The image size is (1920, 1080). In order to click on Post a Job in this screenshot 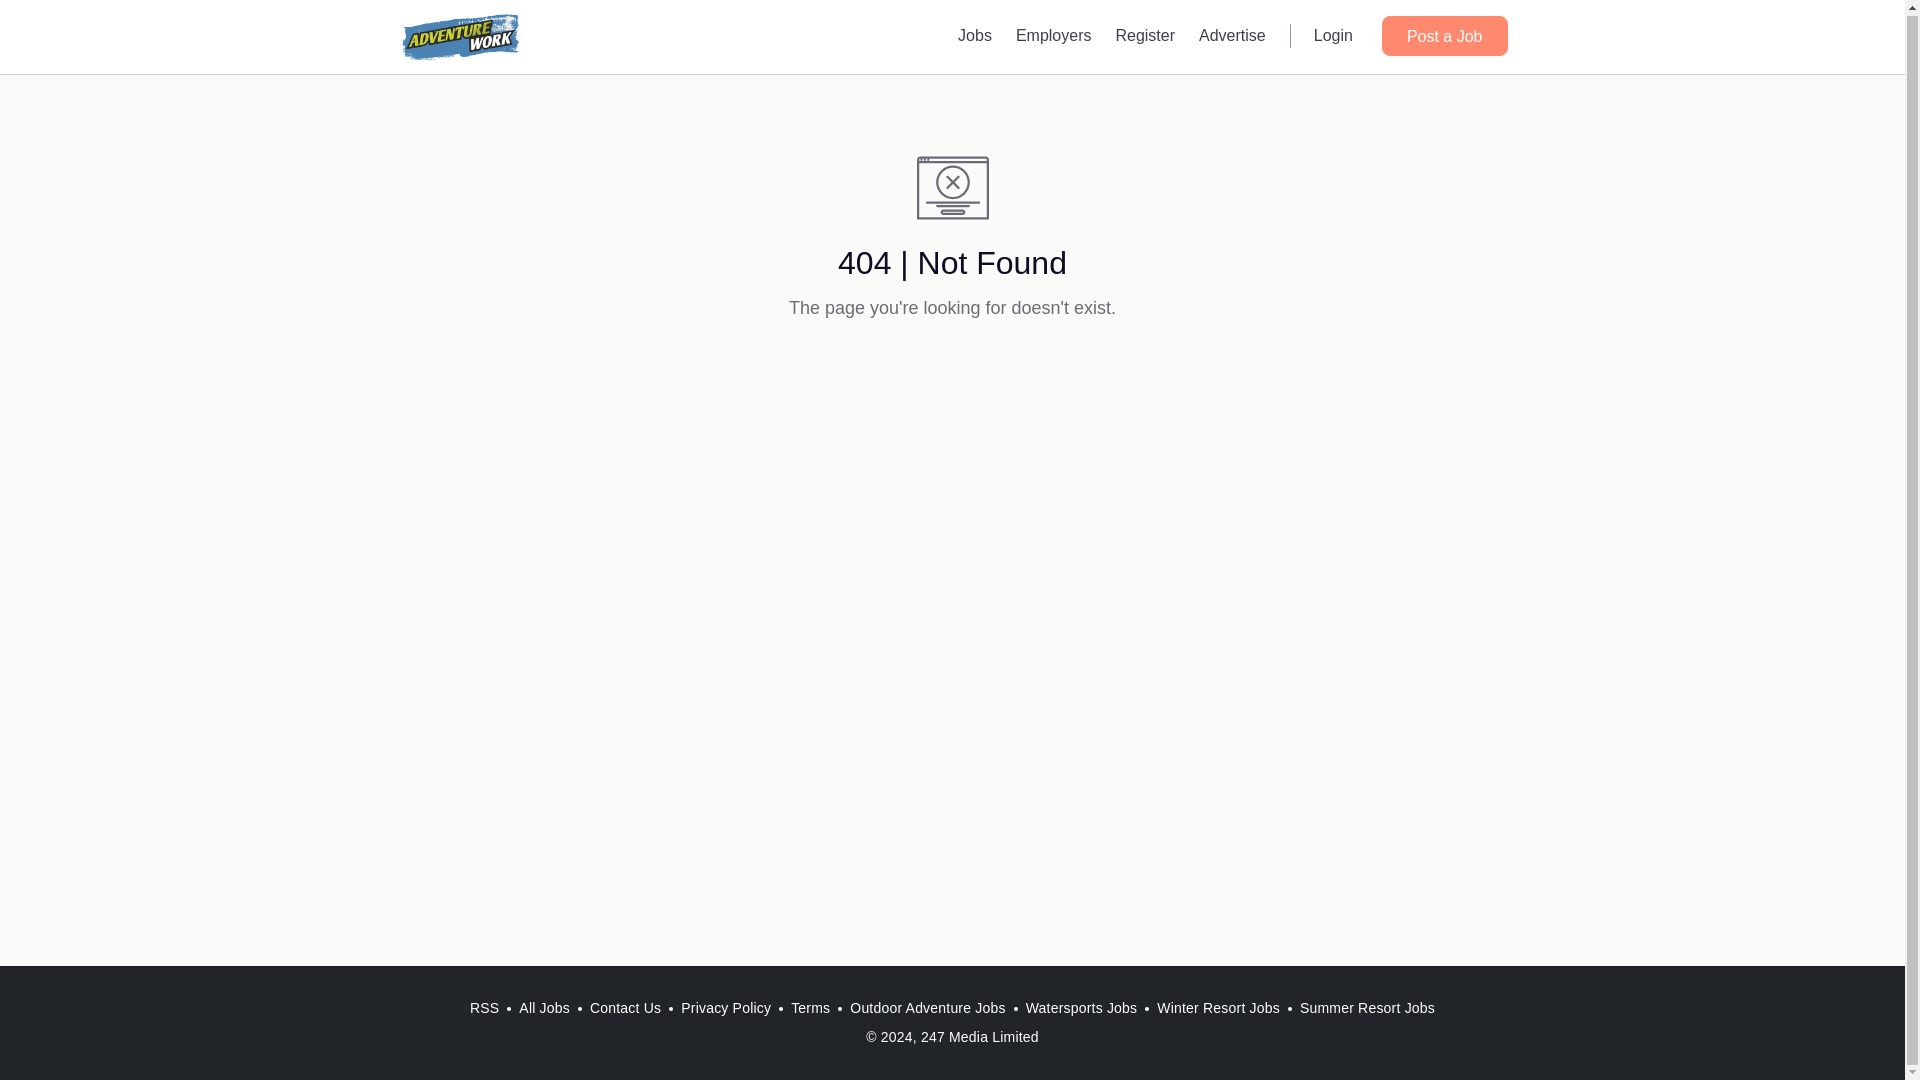, I will do `click(1444, 35)`.